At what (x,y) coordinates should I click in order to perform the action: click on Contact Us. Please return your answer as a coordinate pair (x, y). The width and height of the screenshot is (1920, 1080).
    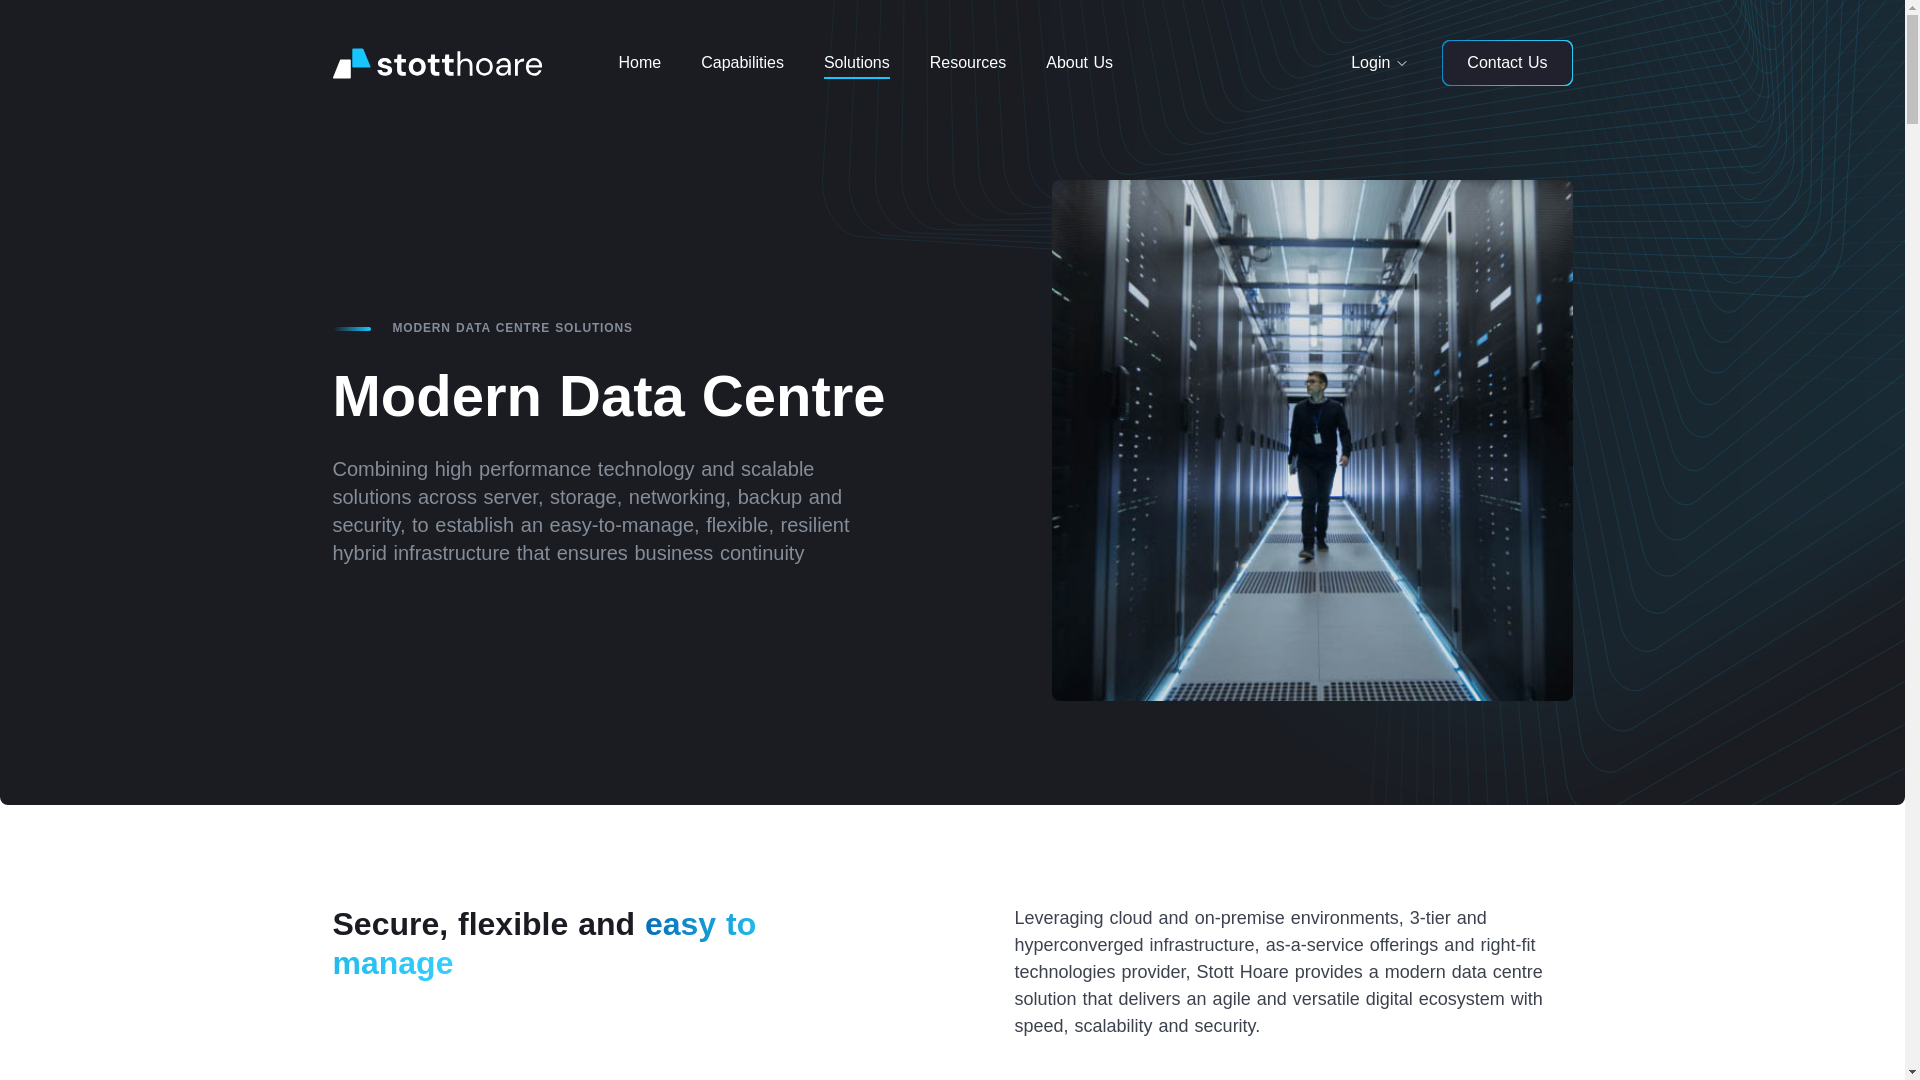
    Looking at the image, I should click on (1506, 62).